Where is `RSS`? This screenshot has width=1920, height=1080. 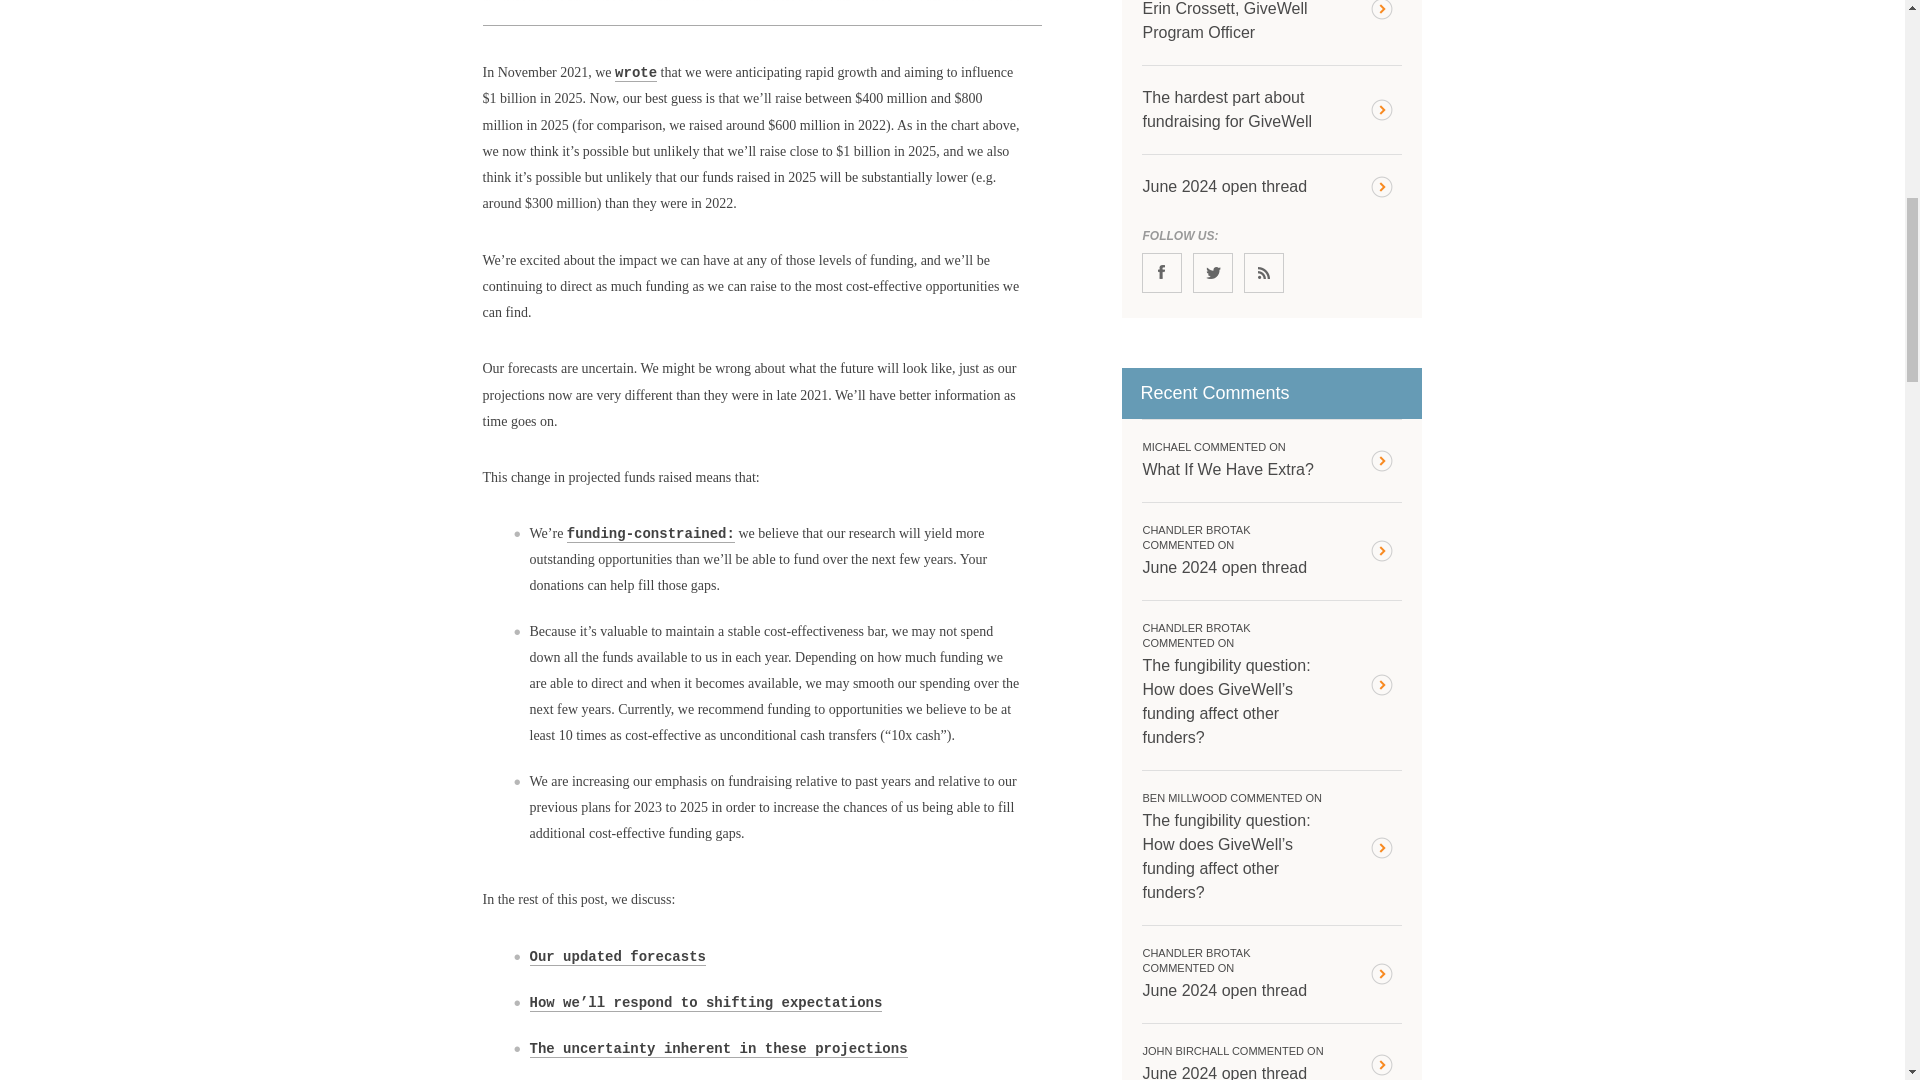 RSS is located at coordinates (1264, 272).